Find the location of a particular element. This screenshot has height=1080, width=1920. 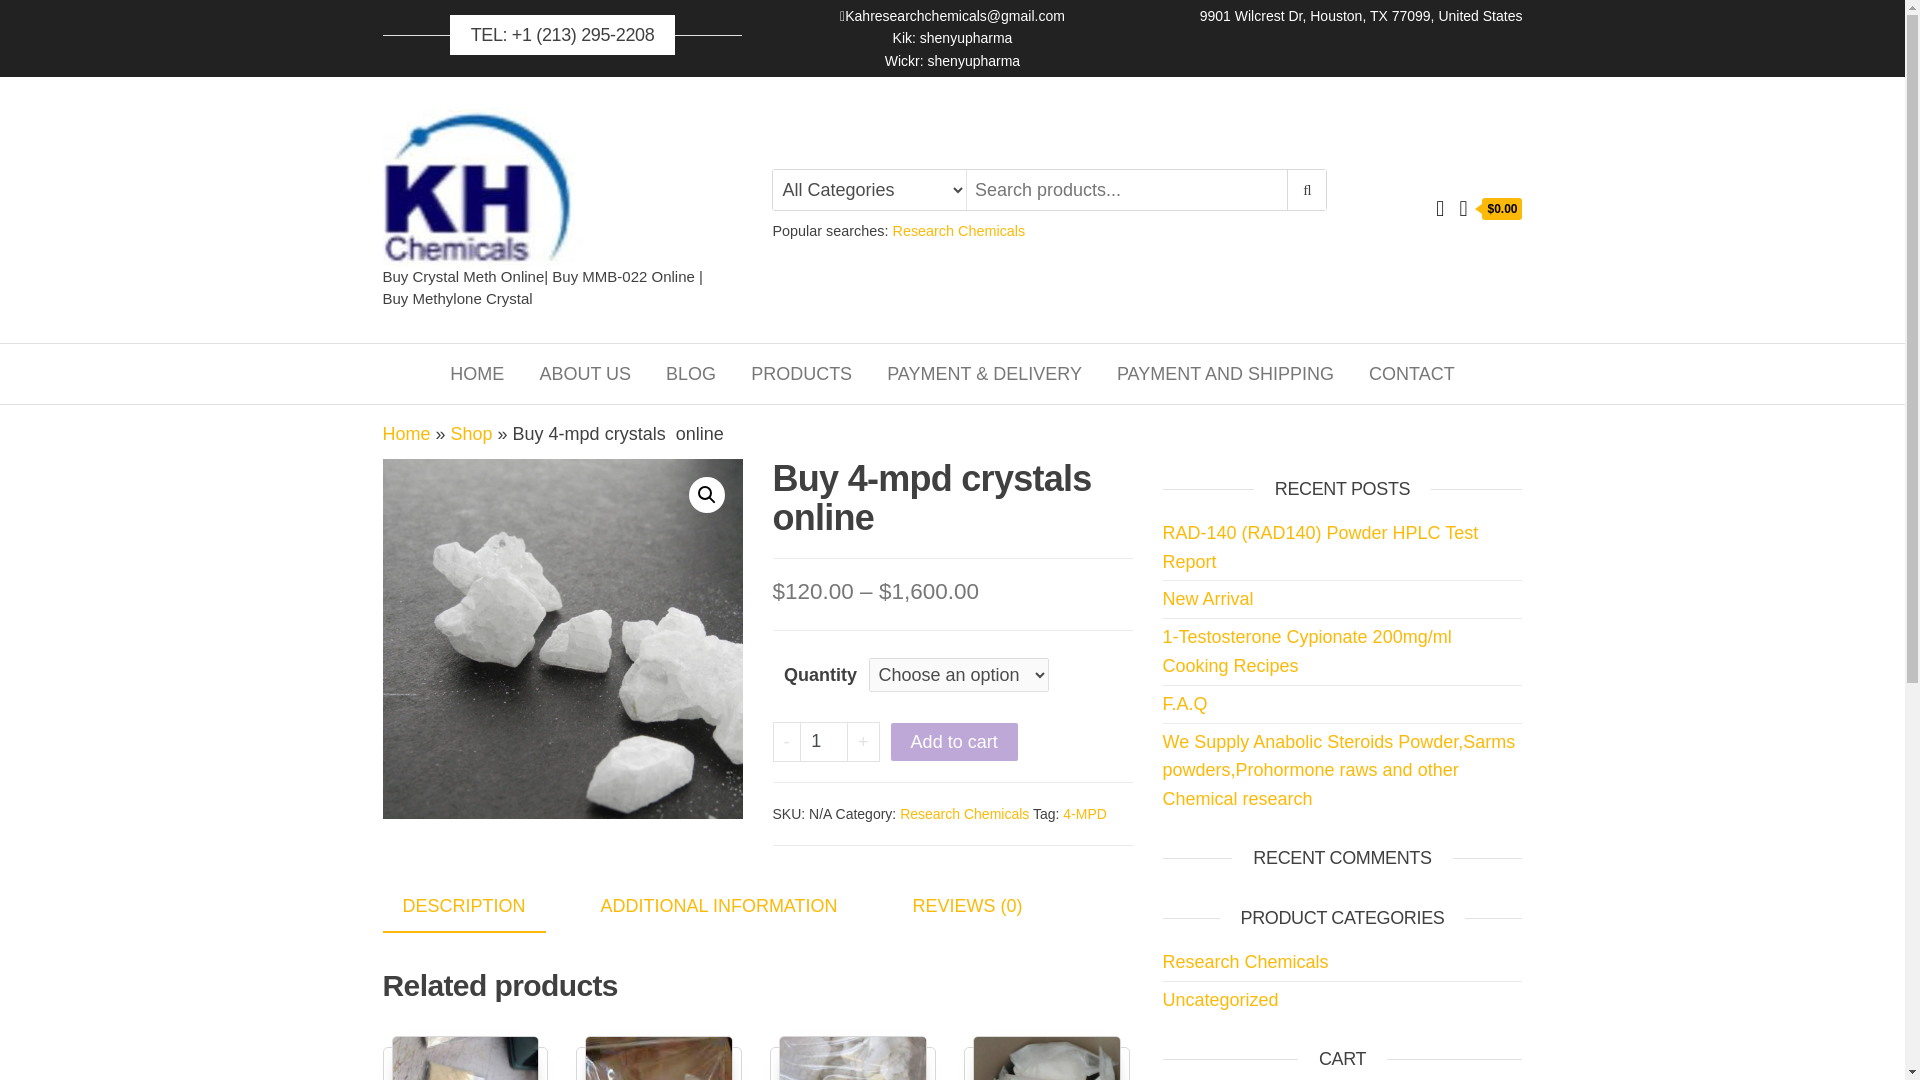

1 is located at coordinates (824, 742).